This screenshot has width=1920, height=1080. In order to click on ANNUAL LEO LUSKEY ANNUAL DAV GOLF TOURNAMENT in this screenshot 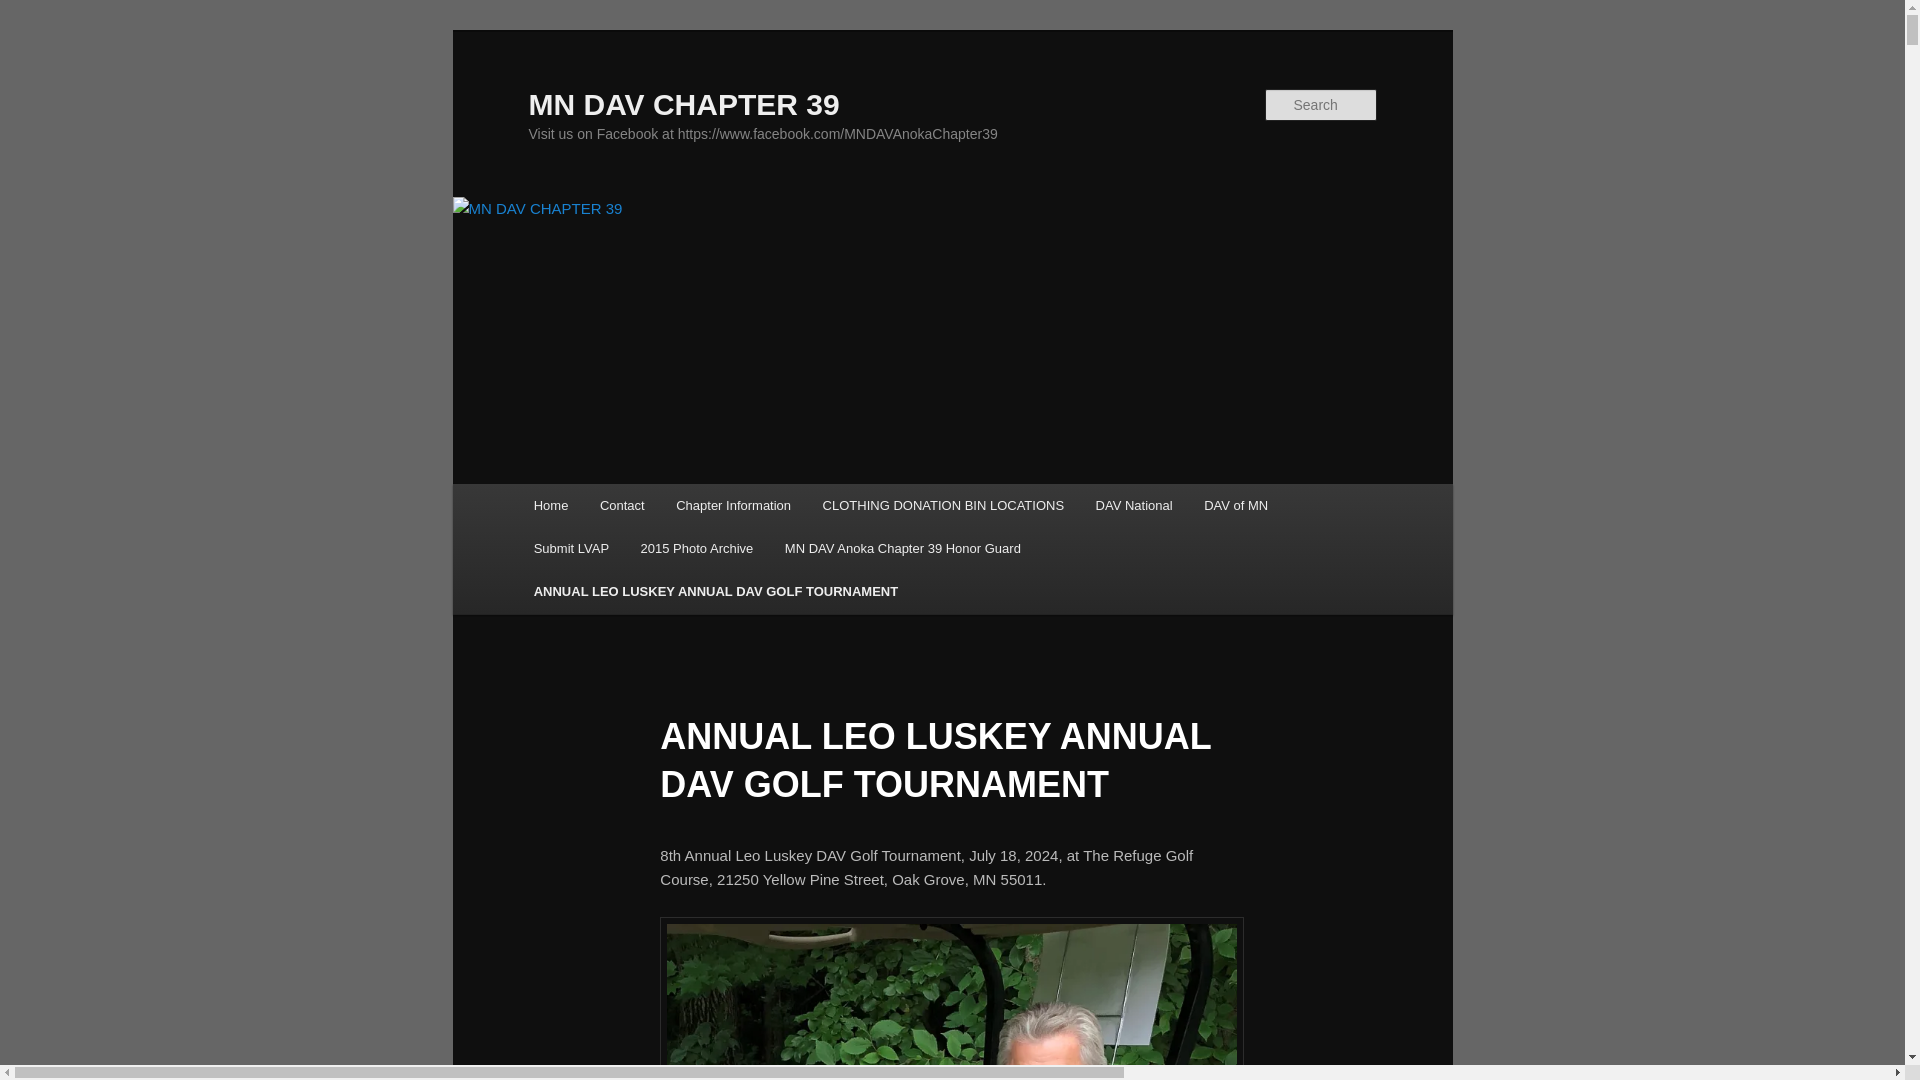, I will do `click(716, 592)`.